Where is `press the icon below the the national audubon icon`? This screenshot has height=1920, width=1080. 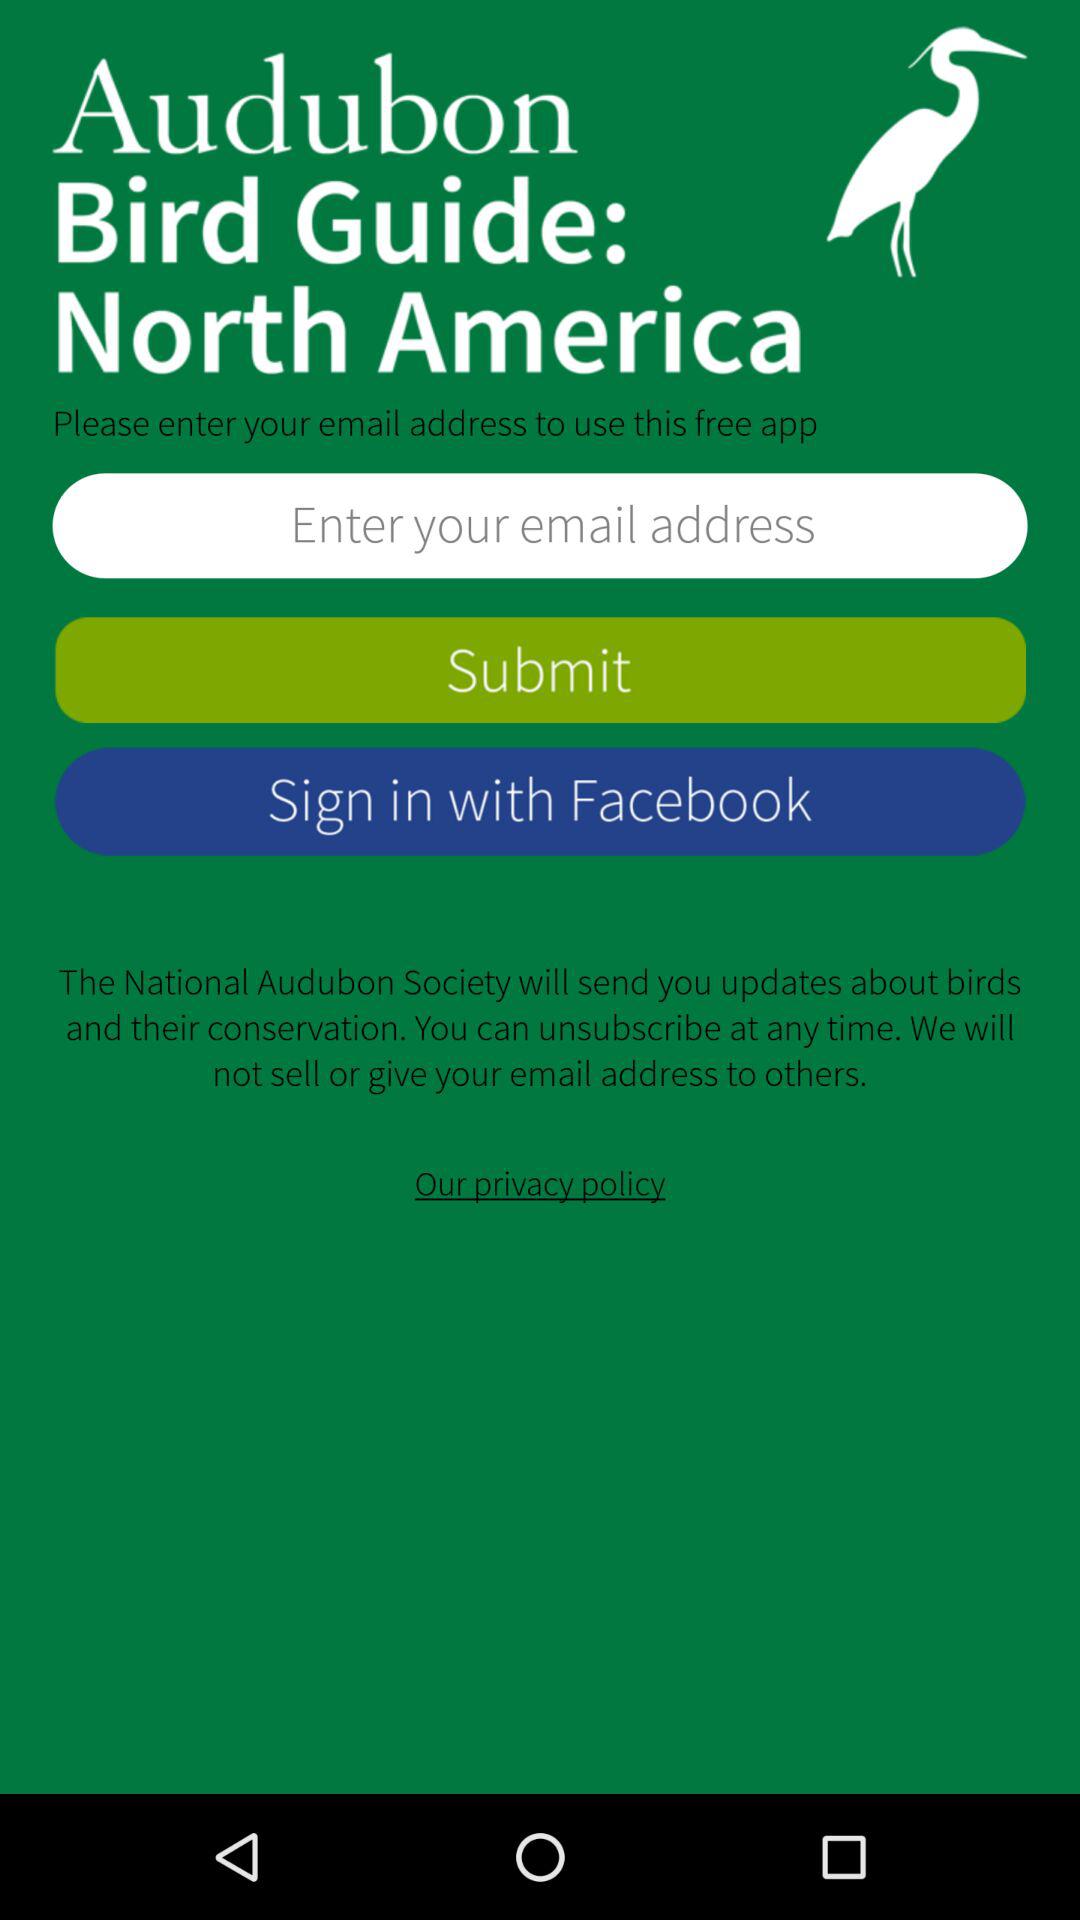
press the icon below the the national audubon icon is located at coordinates (540, 1184).